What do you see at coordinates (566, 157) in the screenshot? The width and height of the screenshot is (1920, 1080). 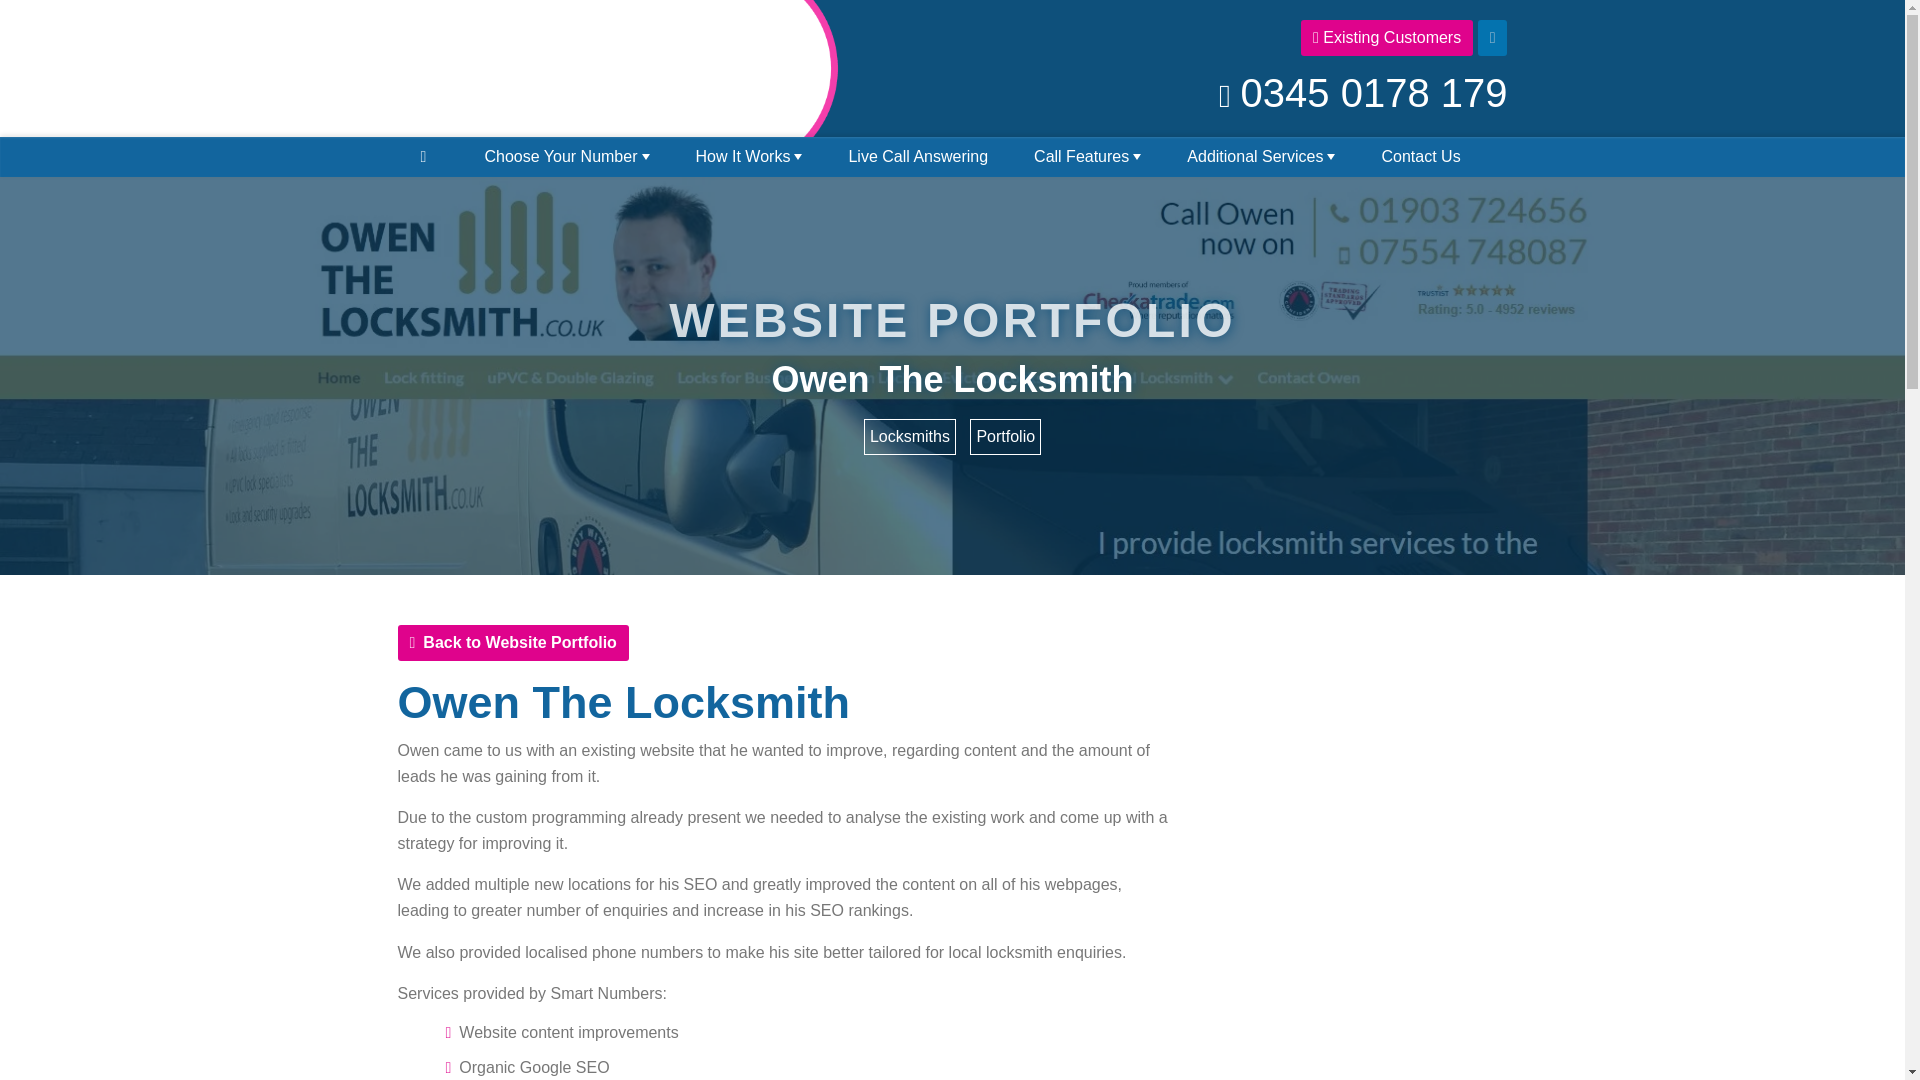 I see `Choose Your Number` at bounding box center [566, 157].